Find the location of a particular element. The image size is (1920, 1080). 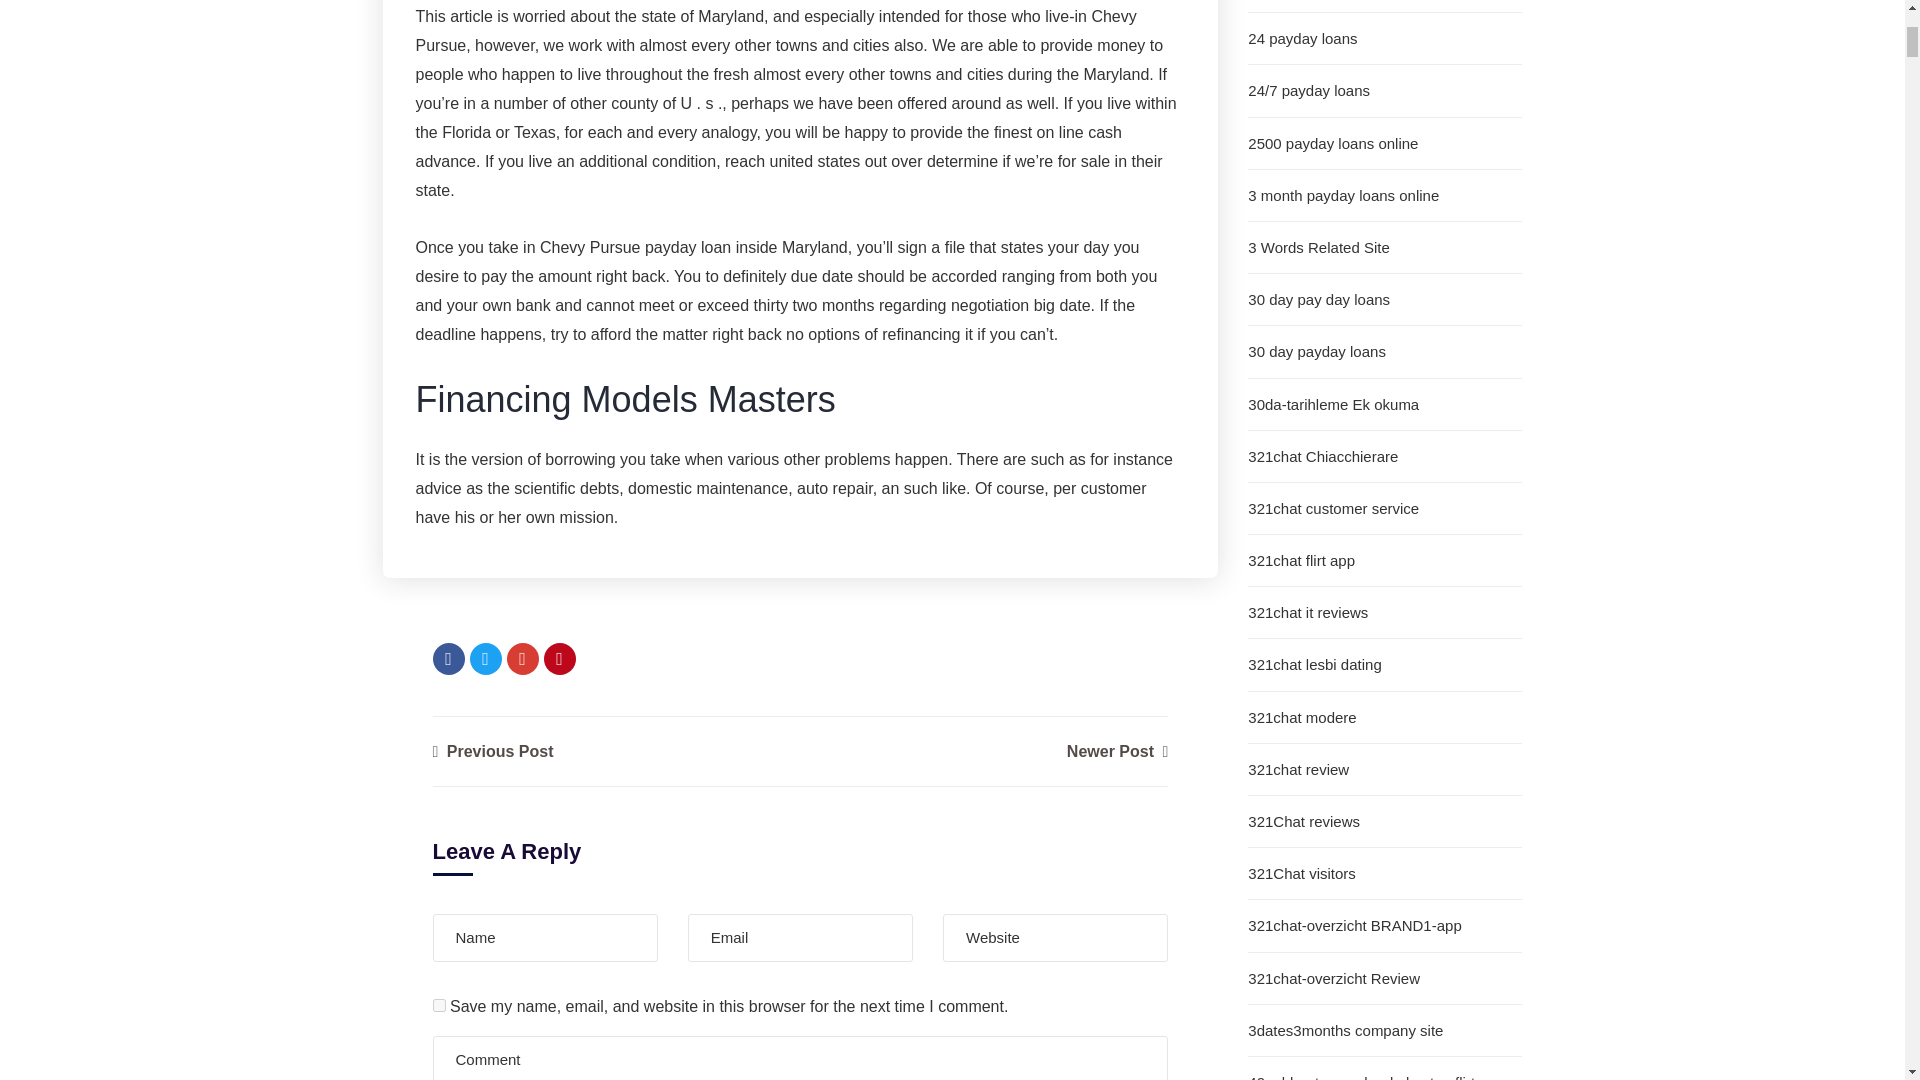

yes is located at coordinates (438, 1005).